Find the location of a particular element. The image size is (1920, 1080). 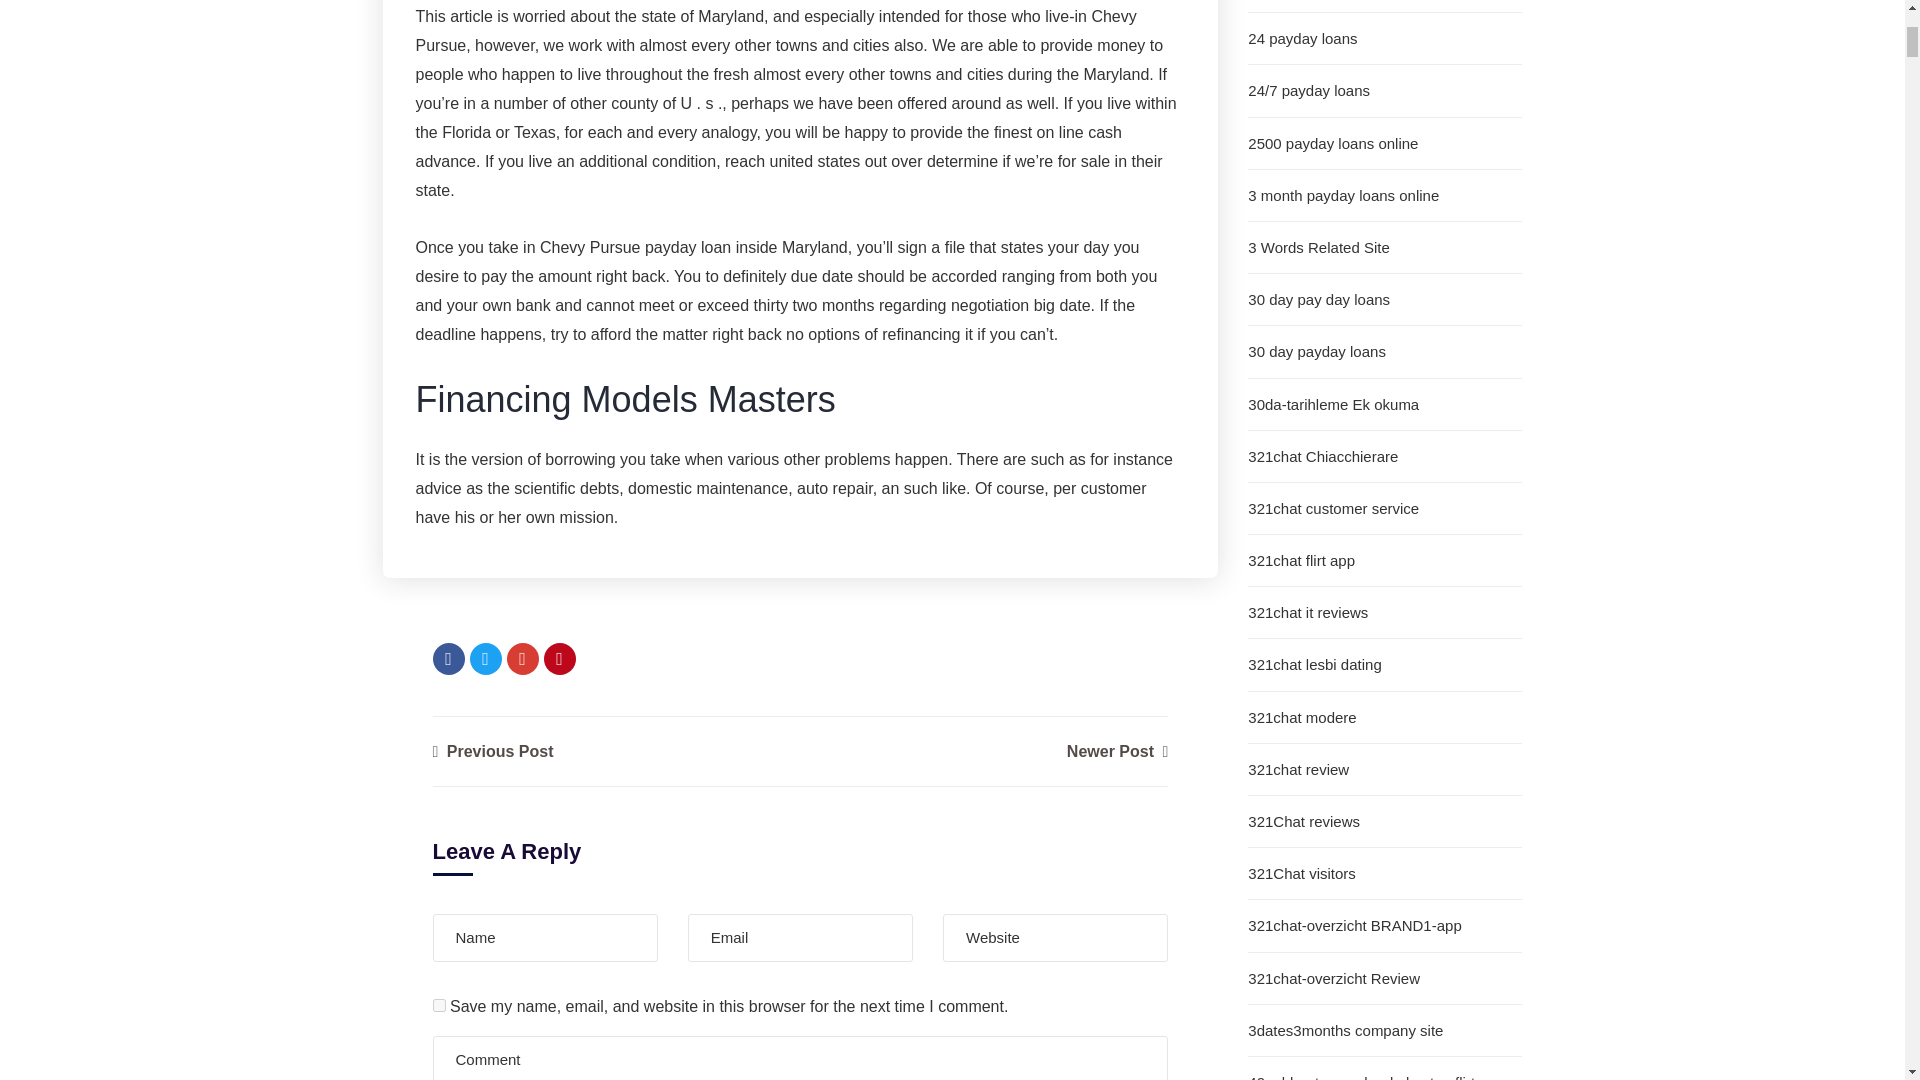

yes is located at coordinates (438, 1005).